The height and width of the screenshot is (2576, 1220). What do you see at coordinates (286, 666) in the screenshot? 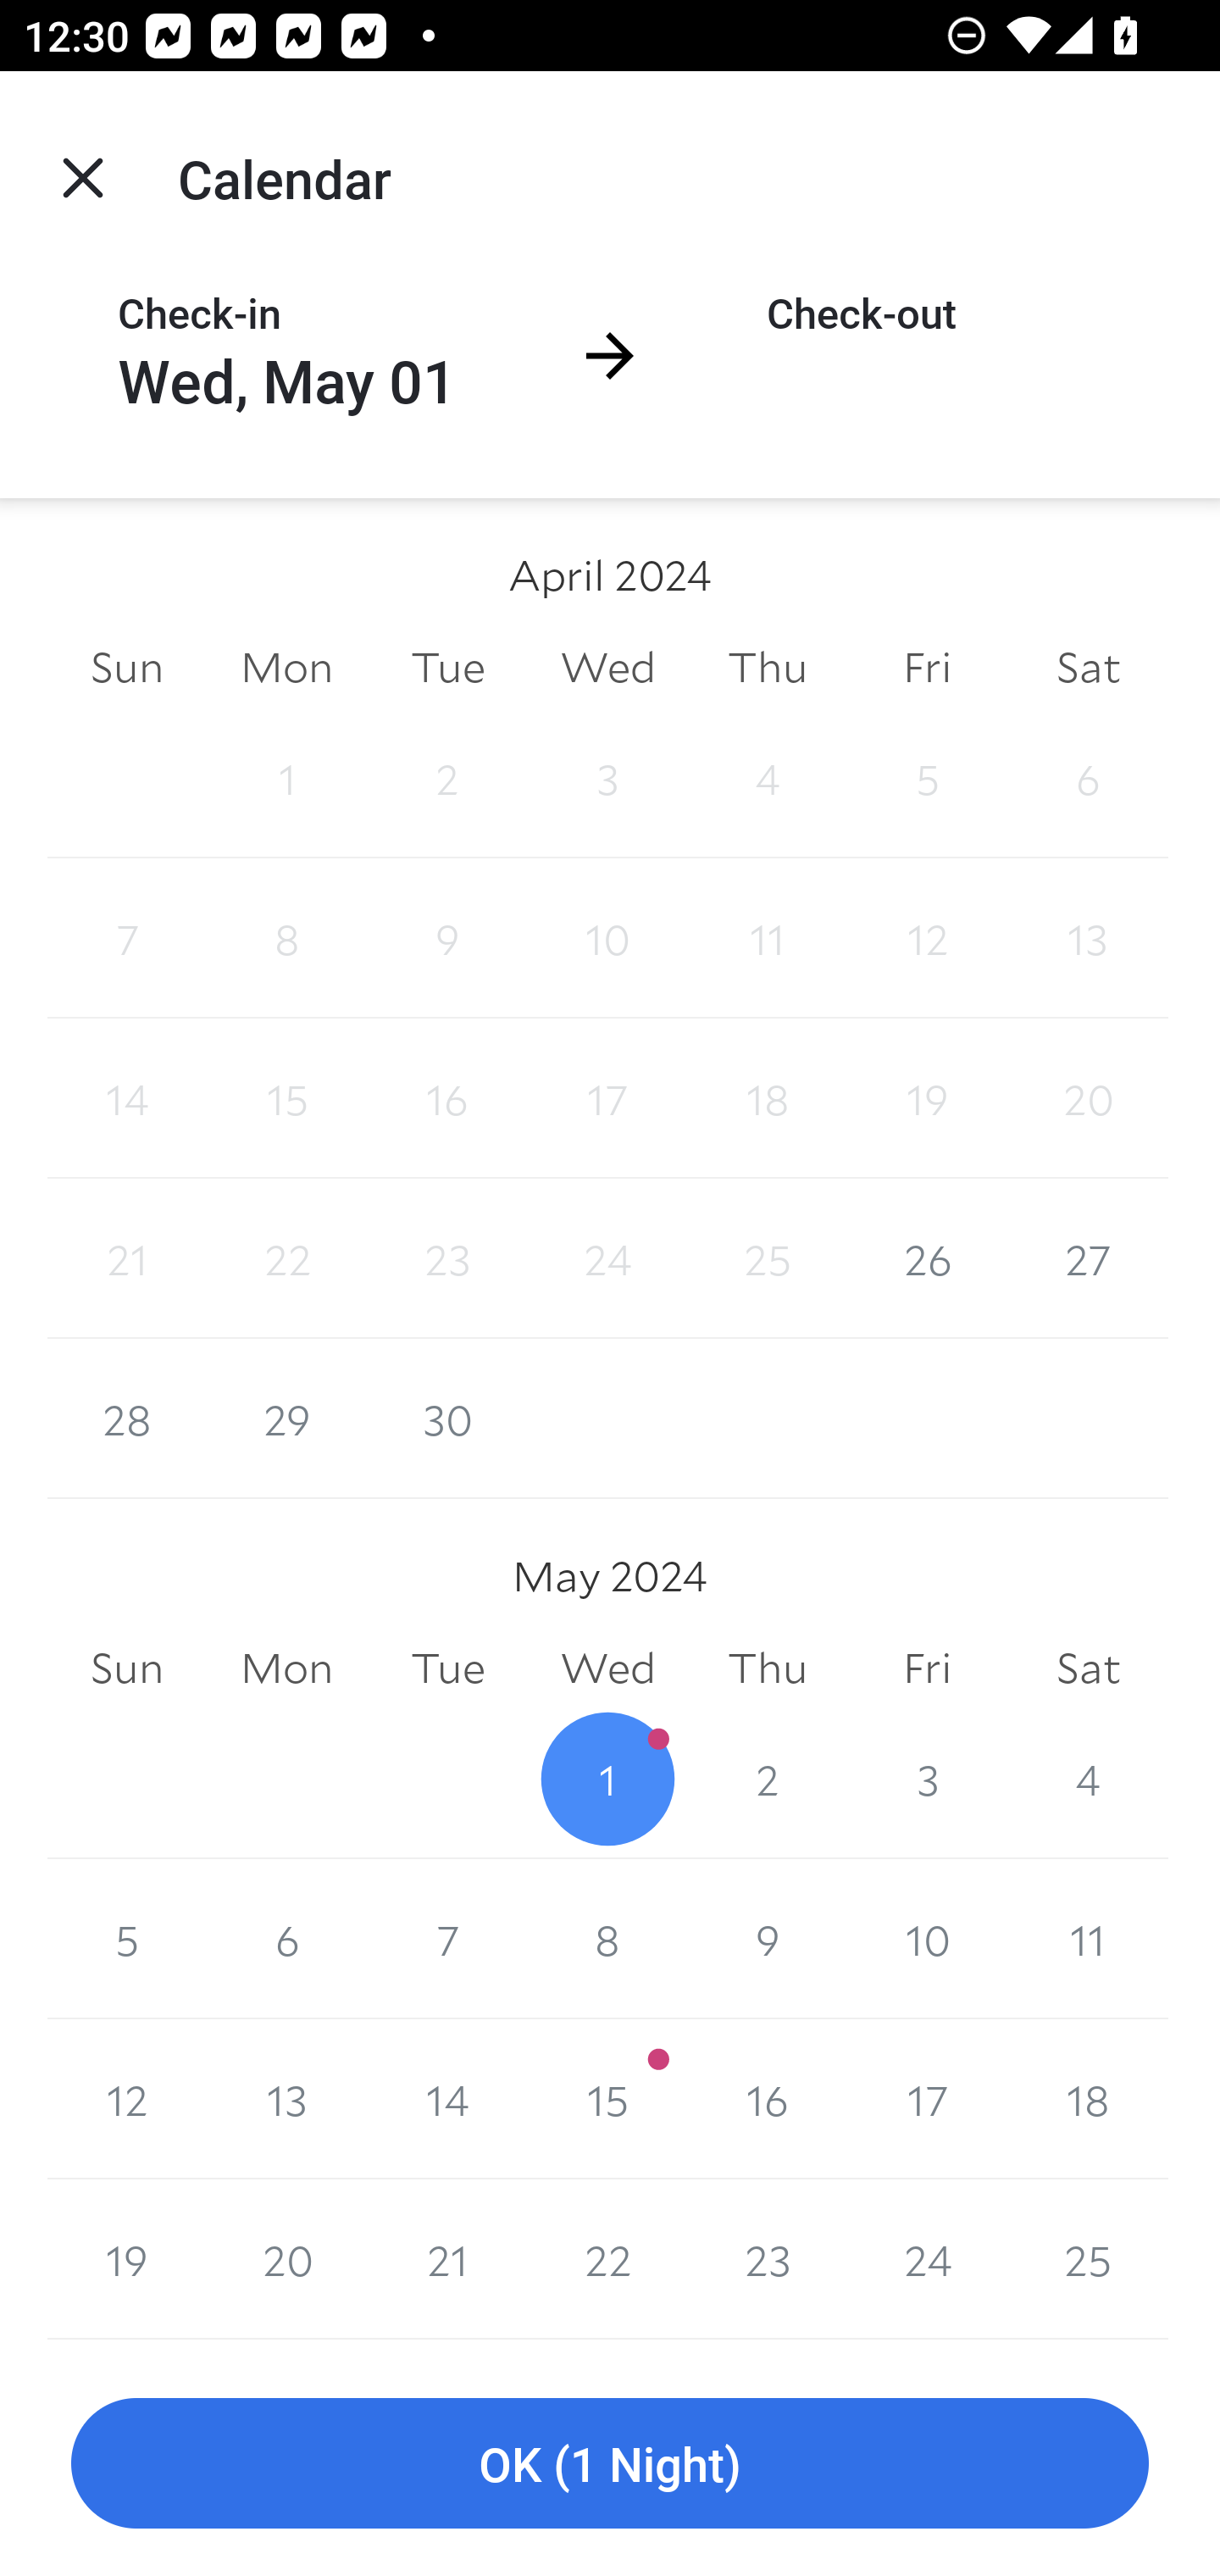
I see `Mon` at bounding box center [286, 666].